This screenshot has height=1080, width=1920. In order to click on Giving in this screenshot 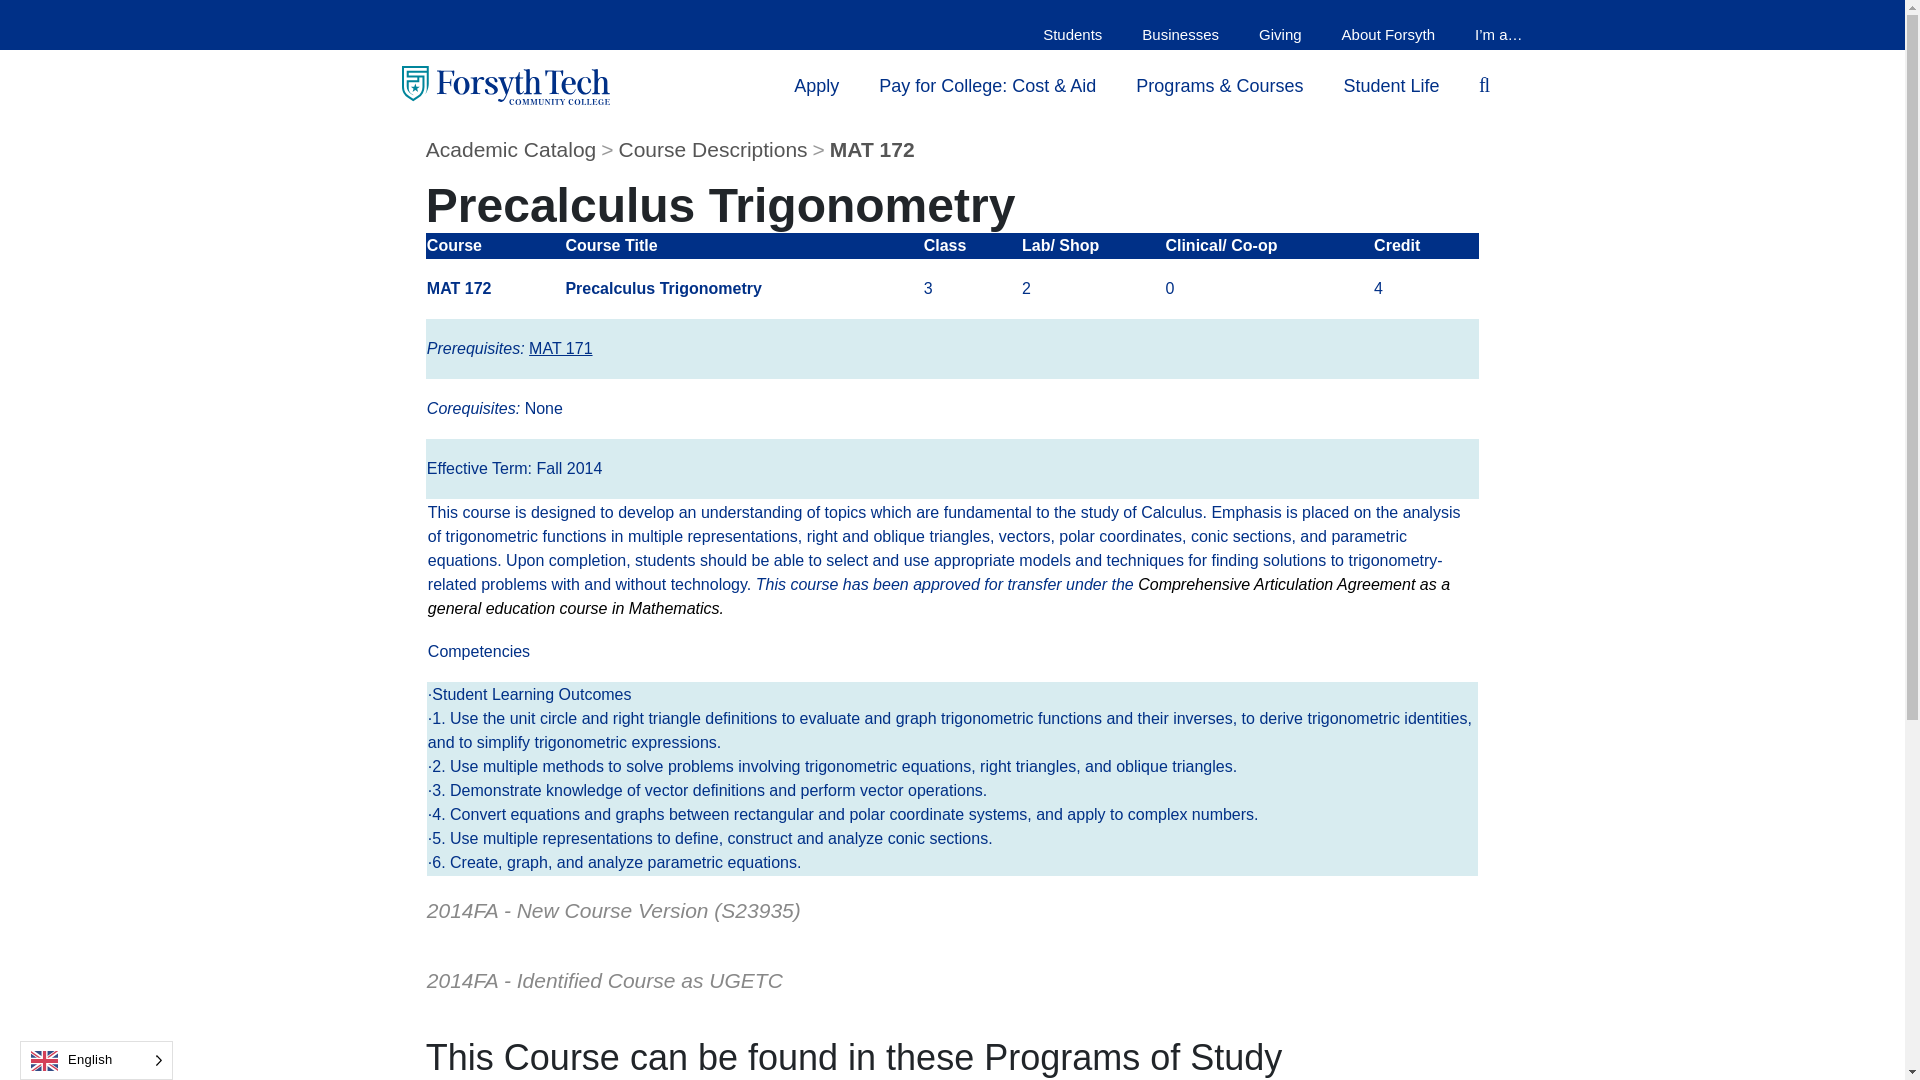, I will do `click(1280, 34)`.